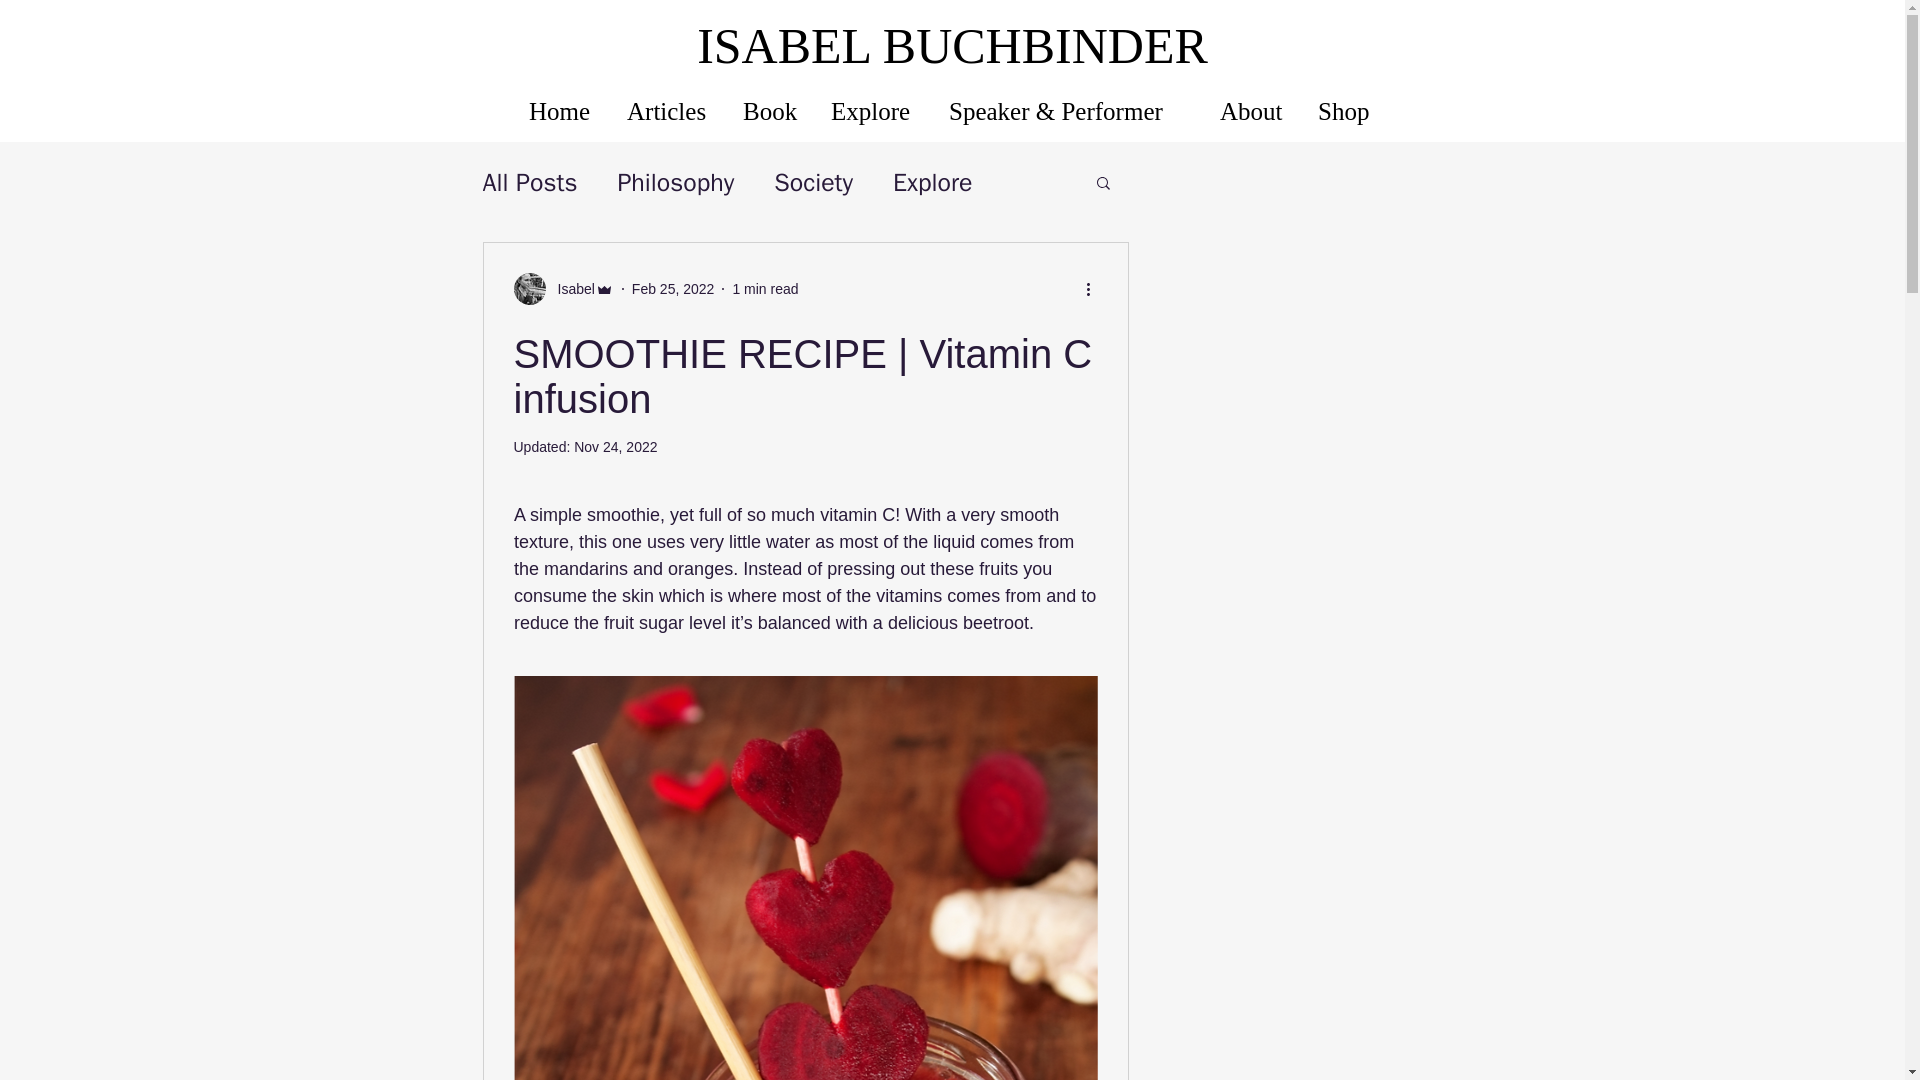 This screenshot has width=1920, height=1080. I want to click on Philosophy, so click(674, 182).